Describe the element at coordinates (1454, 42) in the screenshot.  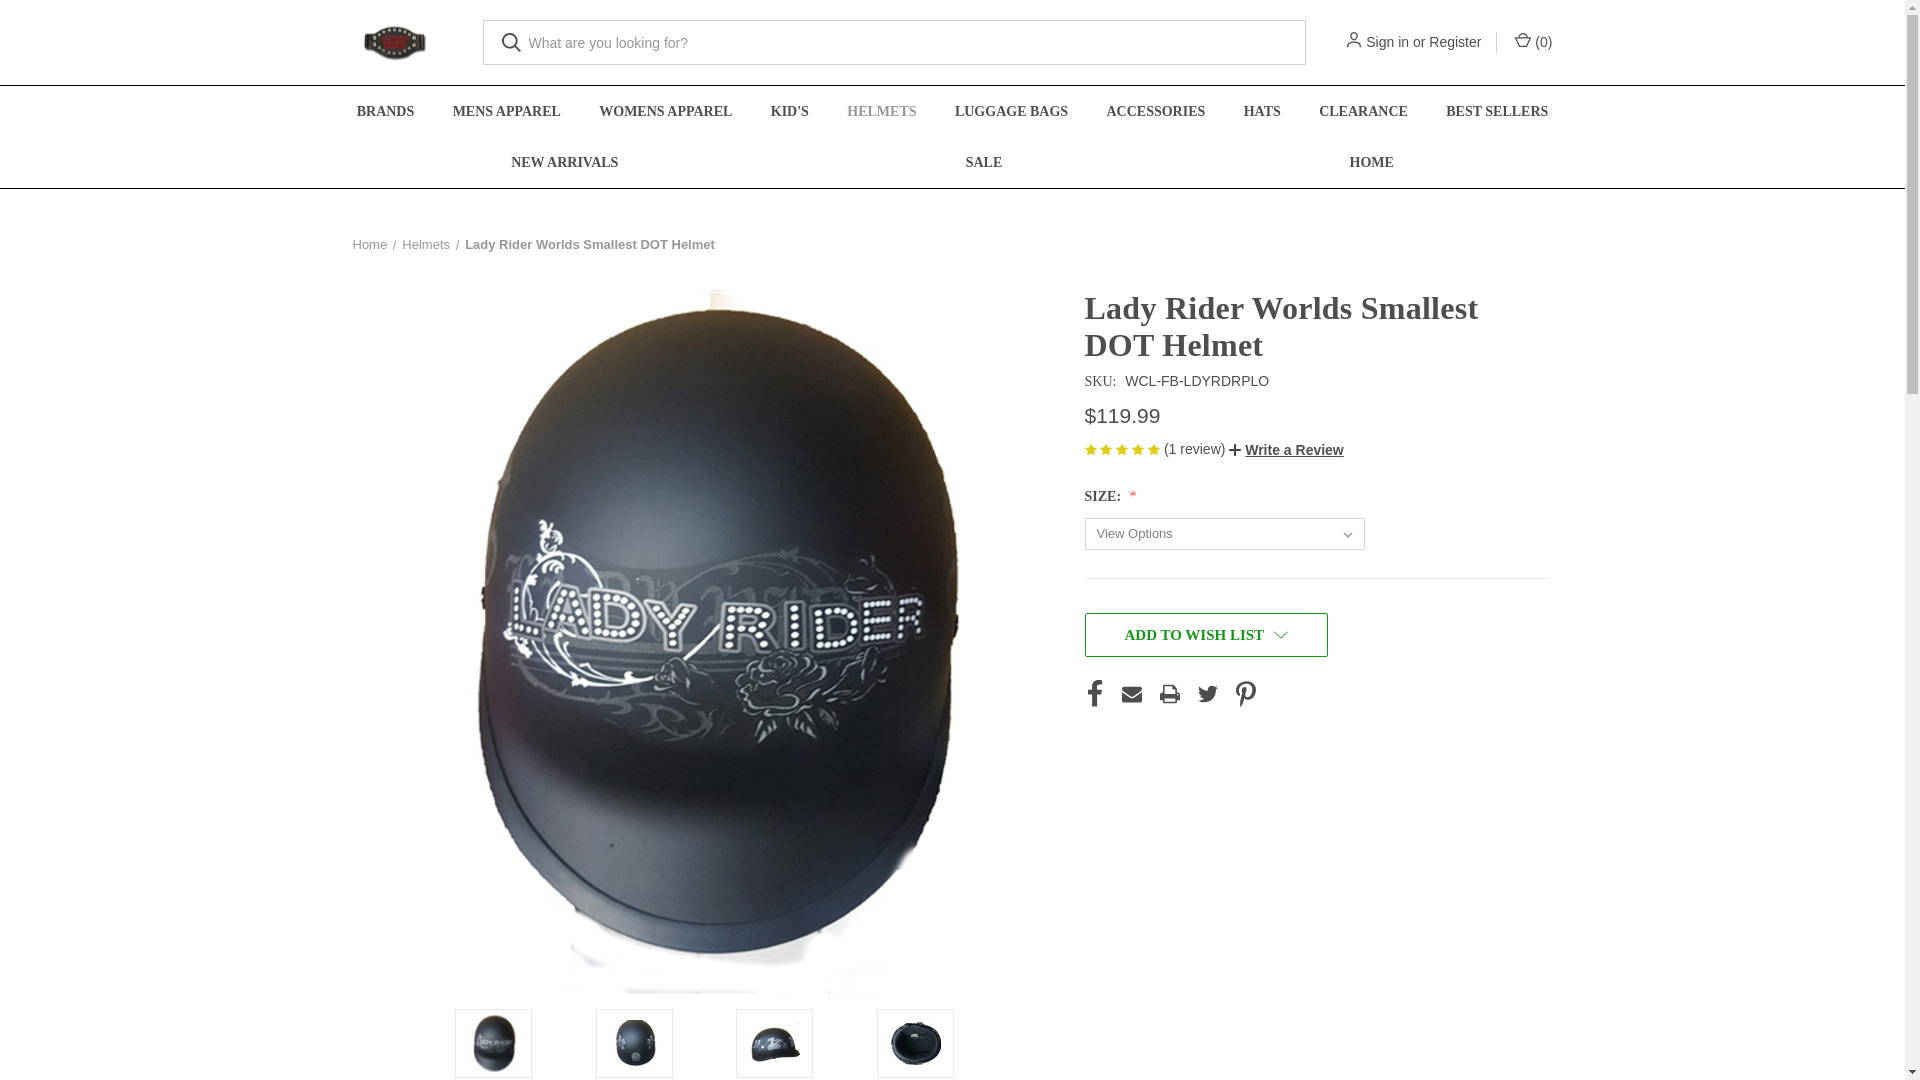
I see `Register` at that location.